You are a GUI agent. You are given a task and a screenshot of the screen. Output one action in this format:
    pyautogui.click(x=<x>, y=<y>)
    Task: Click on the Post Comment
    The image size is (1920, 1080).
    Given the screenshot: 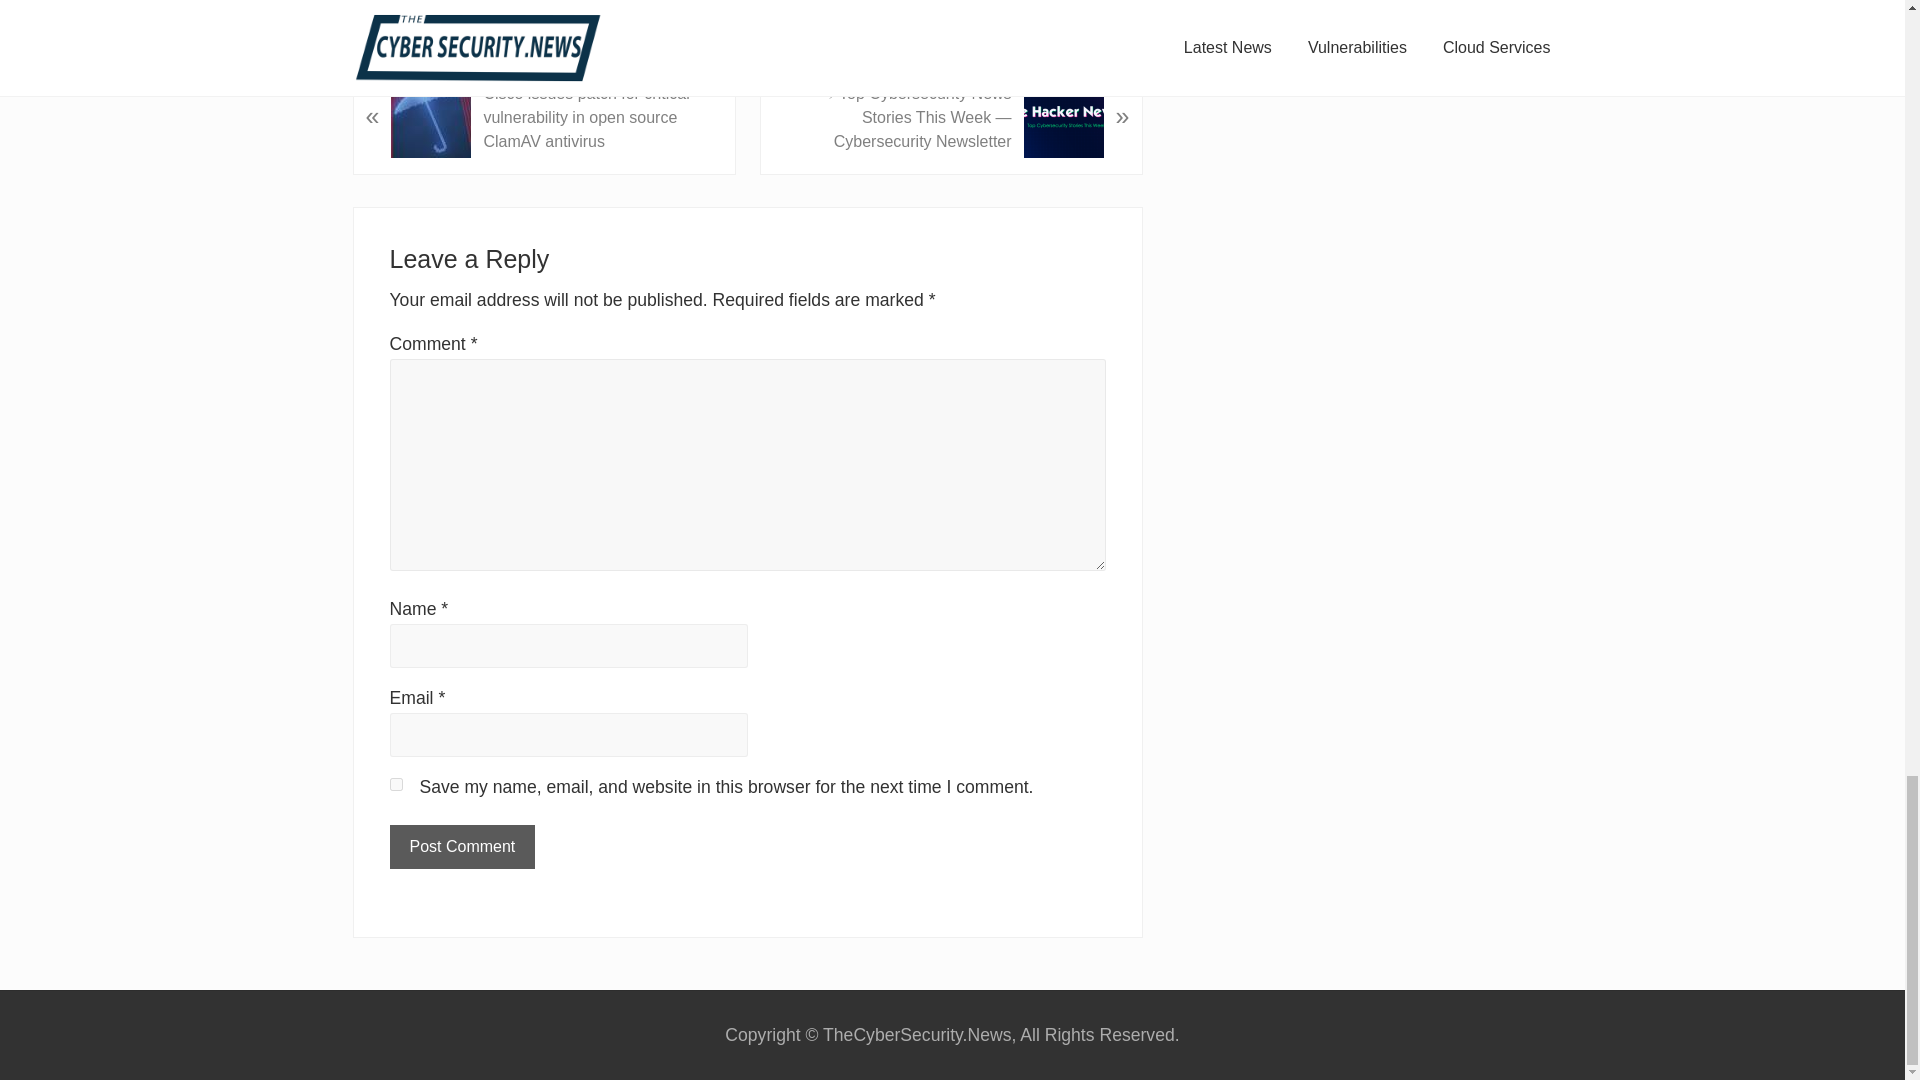 What is the action you would take?
    pyautogui.click(x=462, y=847)
    